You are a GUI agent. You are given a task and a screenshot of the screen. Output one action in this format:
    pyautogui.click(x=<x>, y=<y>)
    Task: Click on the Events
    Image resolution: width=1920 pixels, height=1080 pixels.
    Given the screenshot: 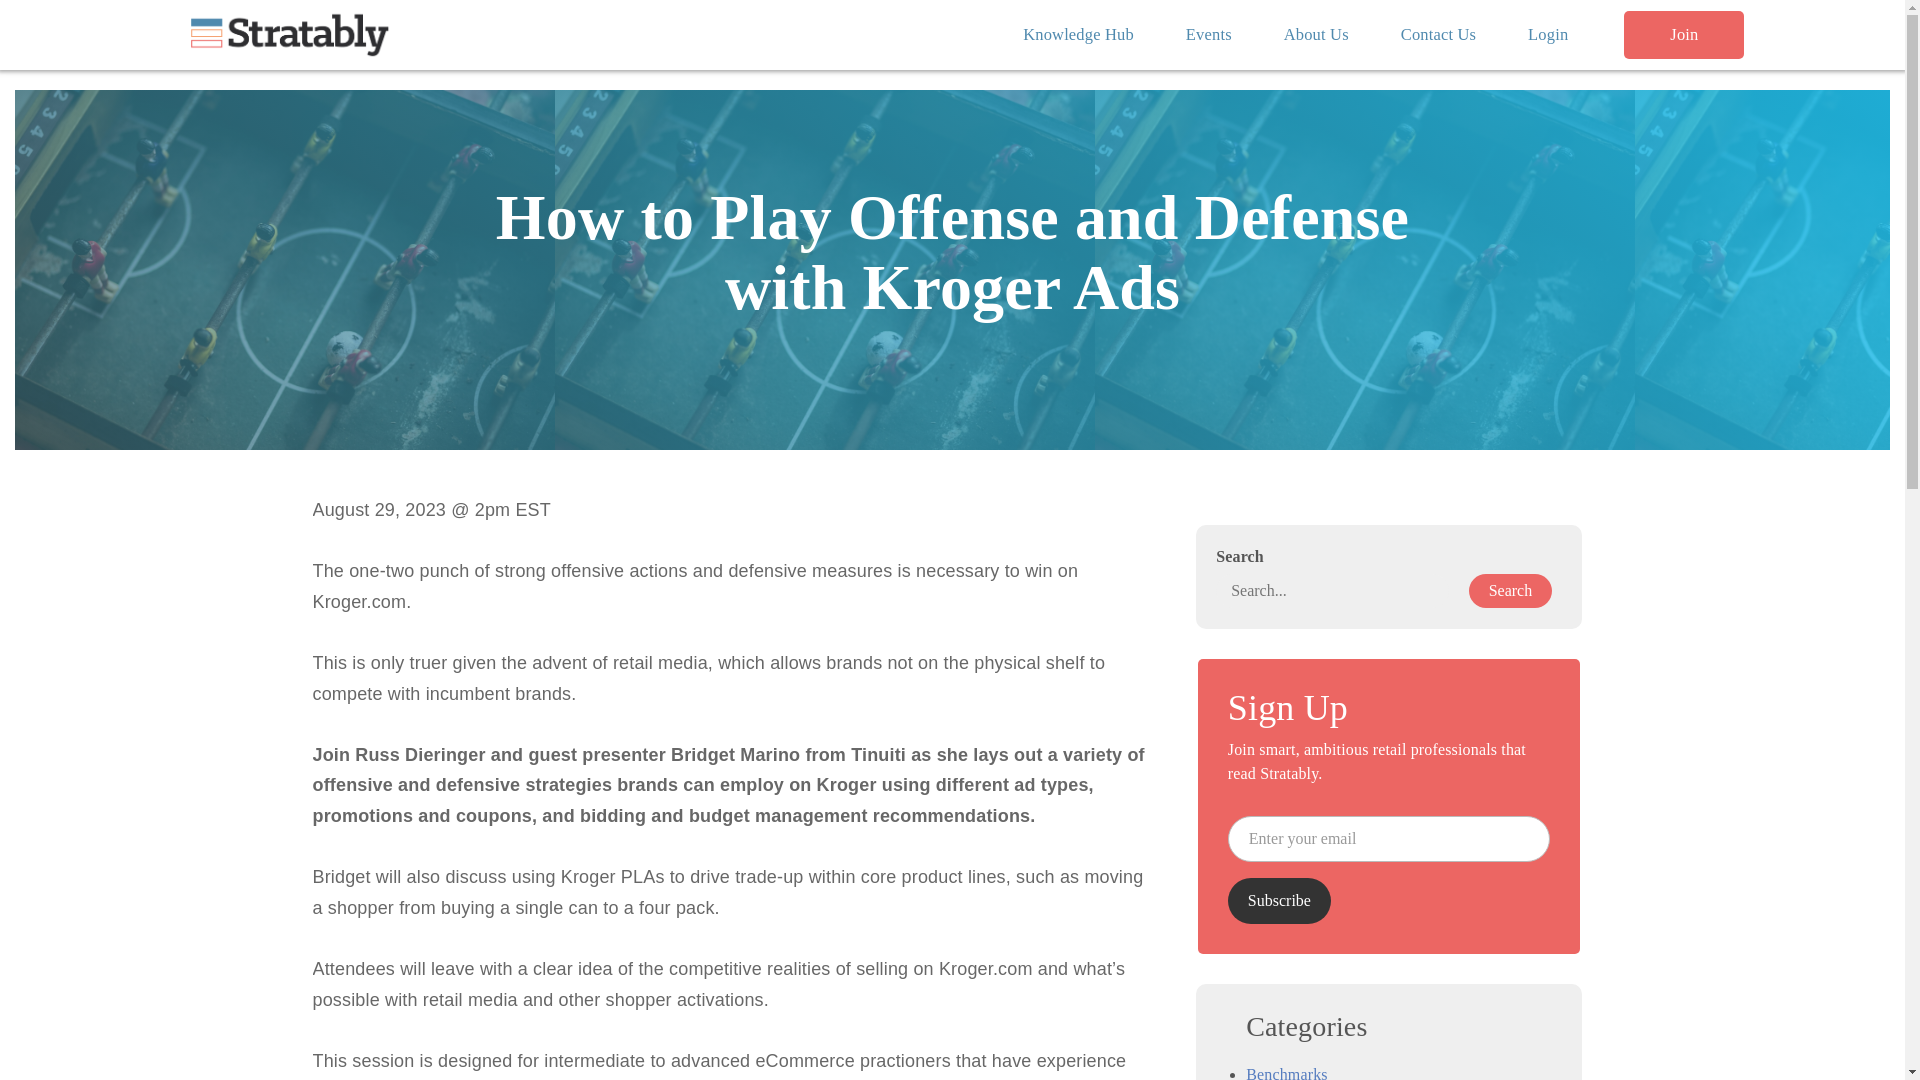 What is the action you would take?
    pyautogui.click(x=1208, y=35)
    